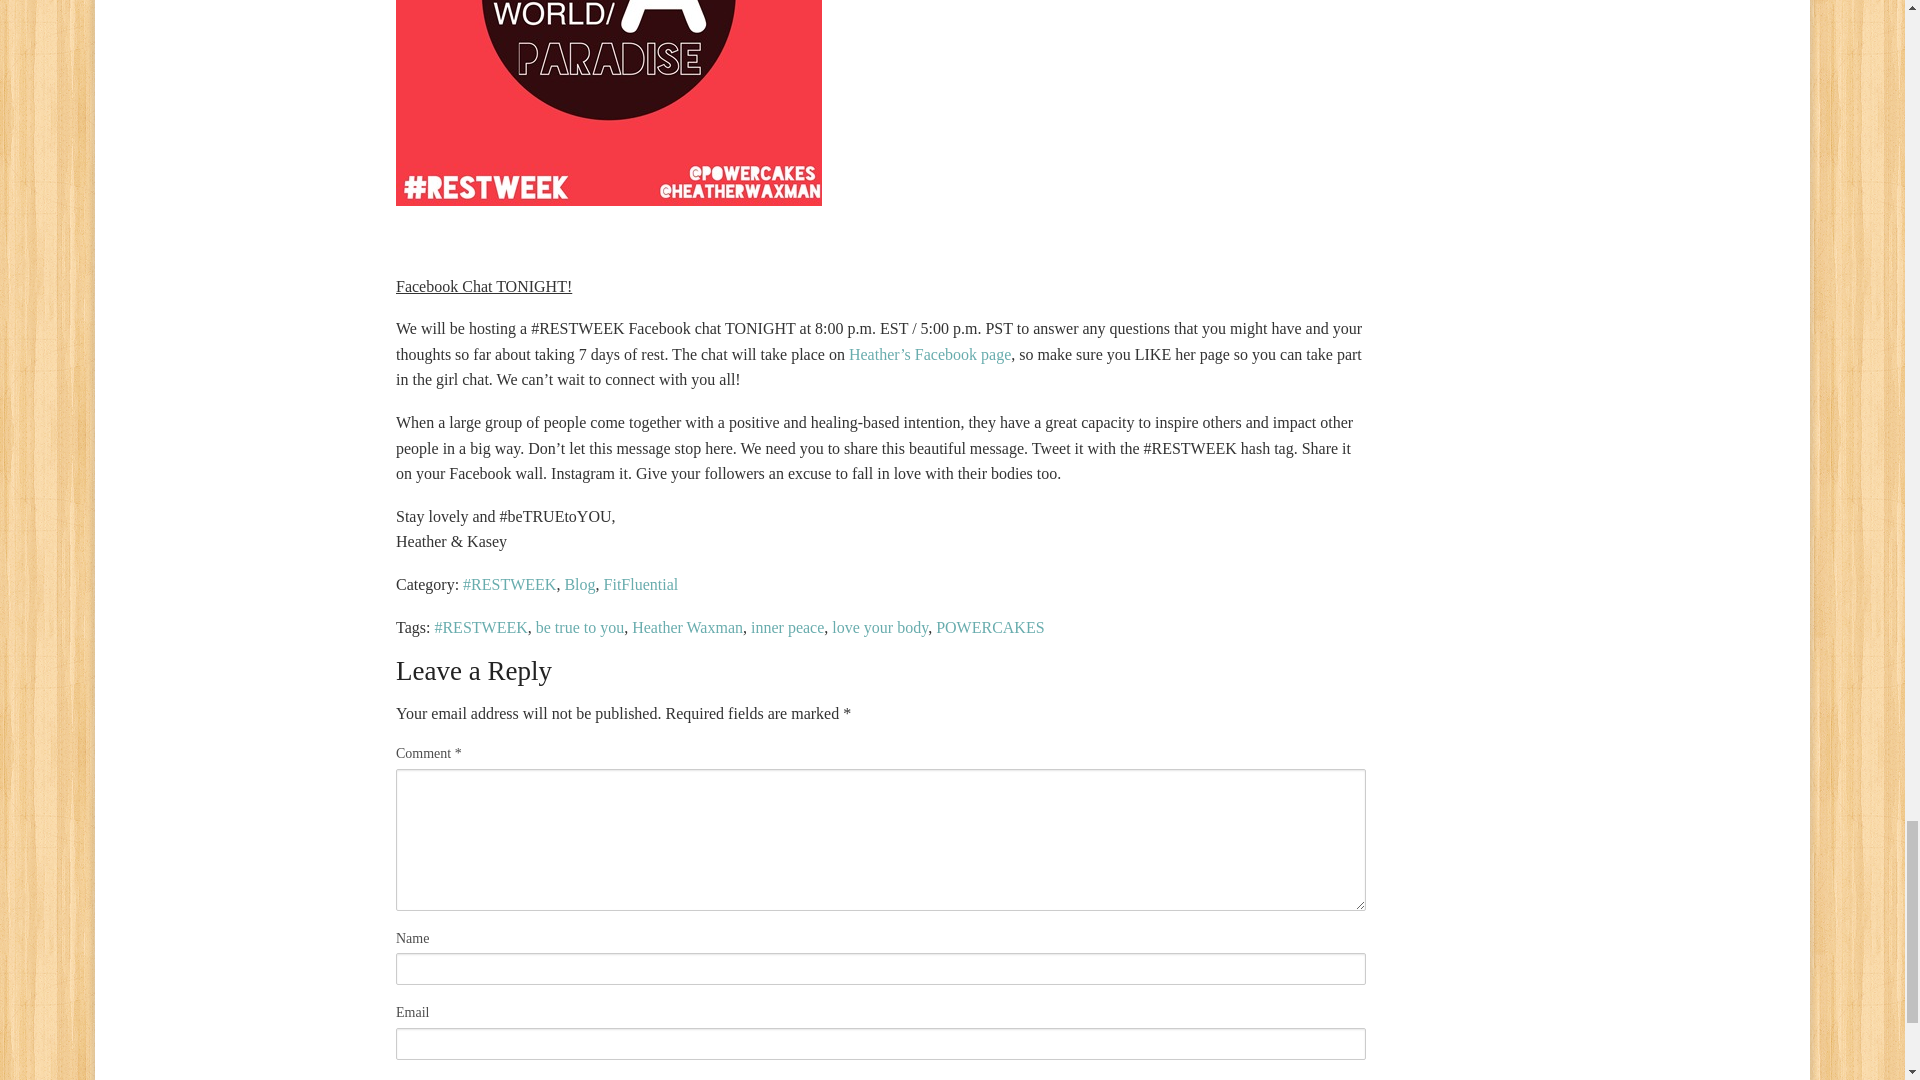  I want to click on love your body, so click(879, 627).